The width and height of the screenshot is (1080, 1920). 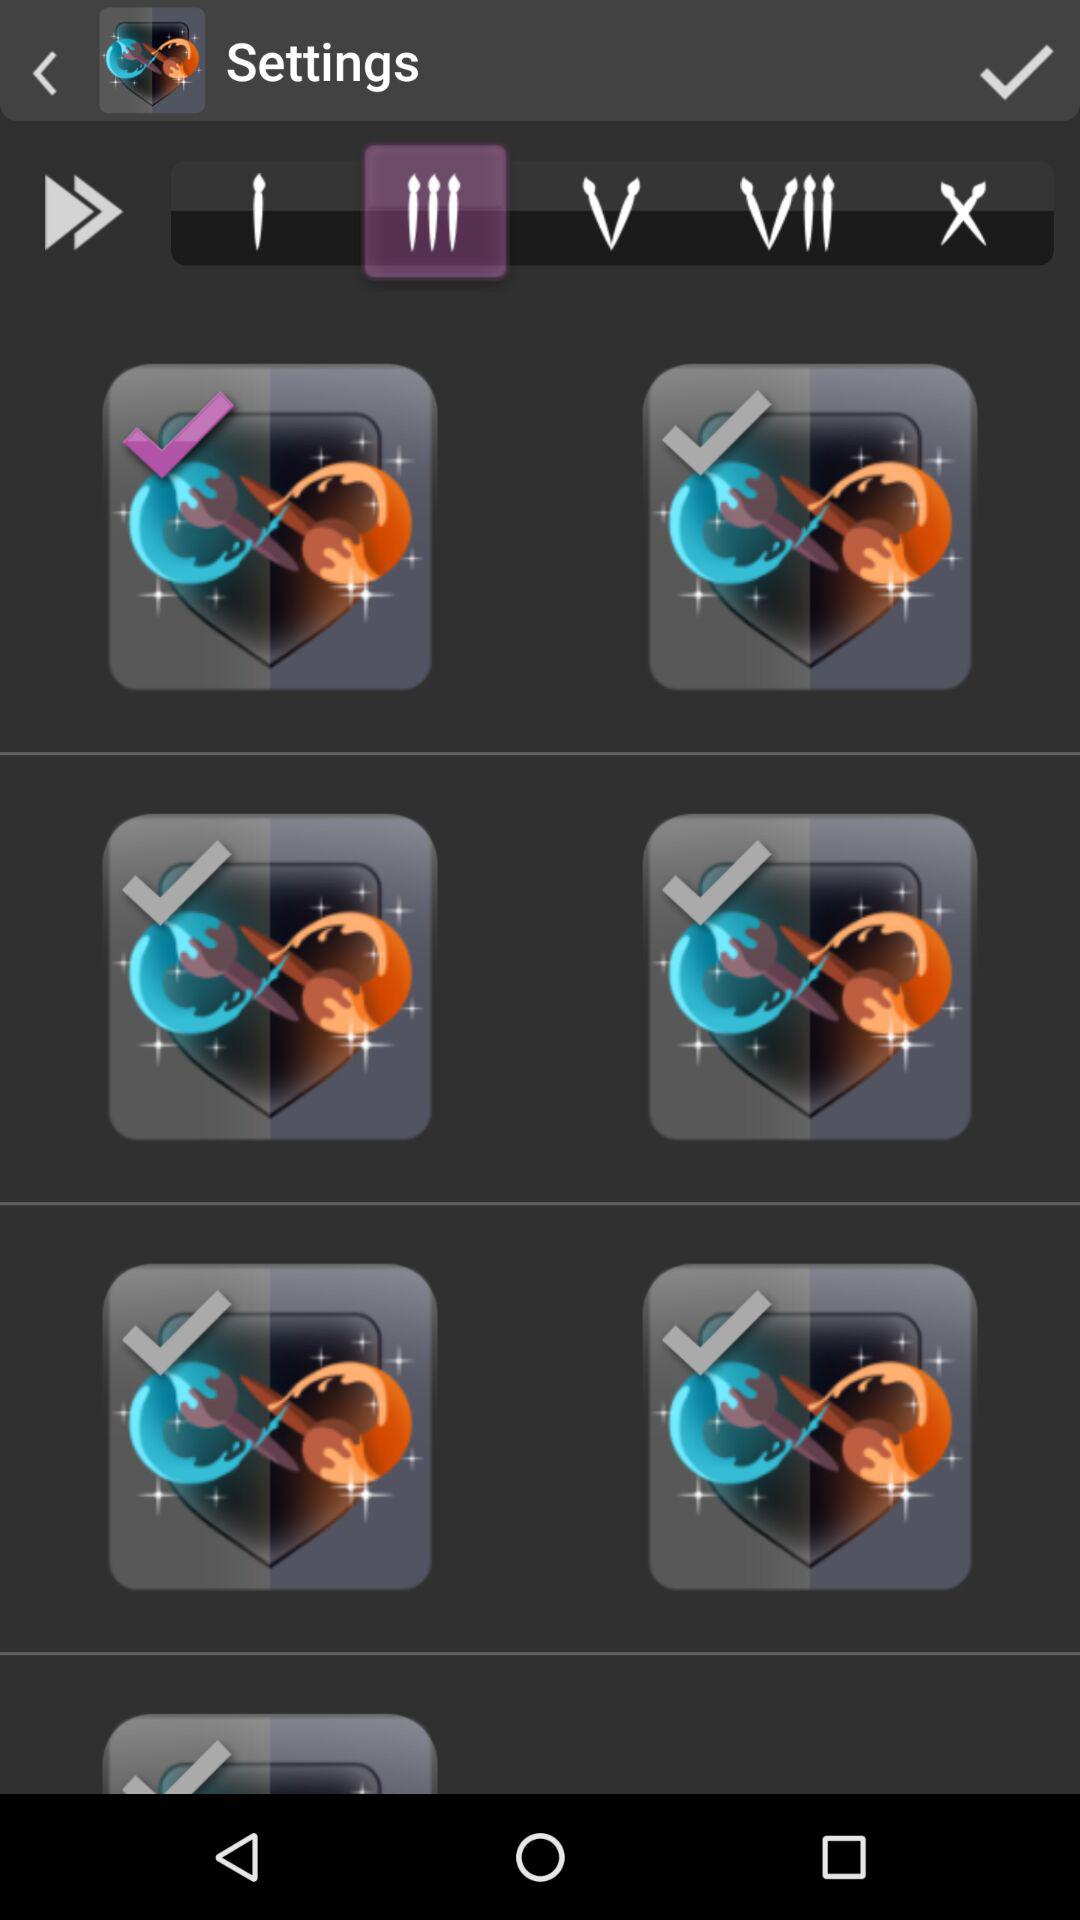 I want to click on more oppsen, so click(x=435, y=212).